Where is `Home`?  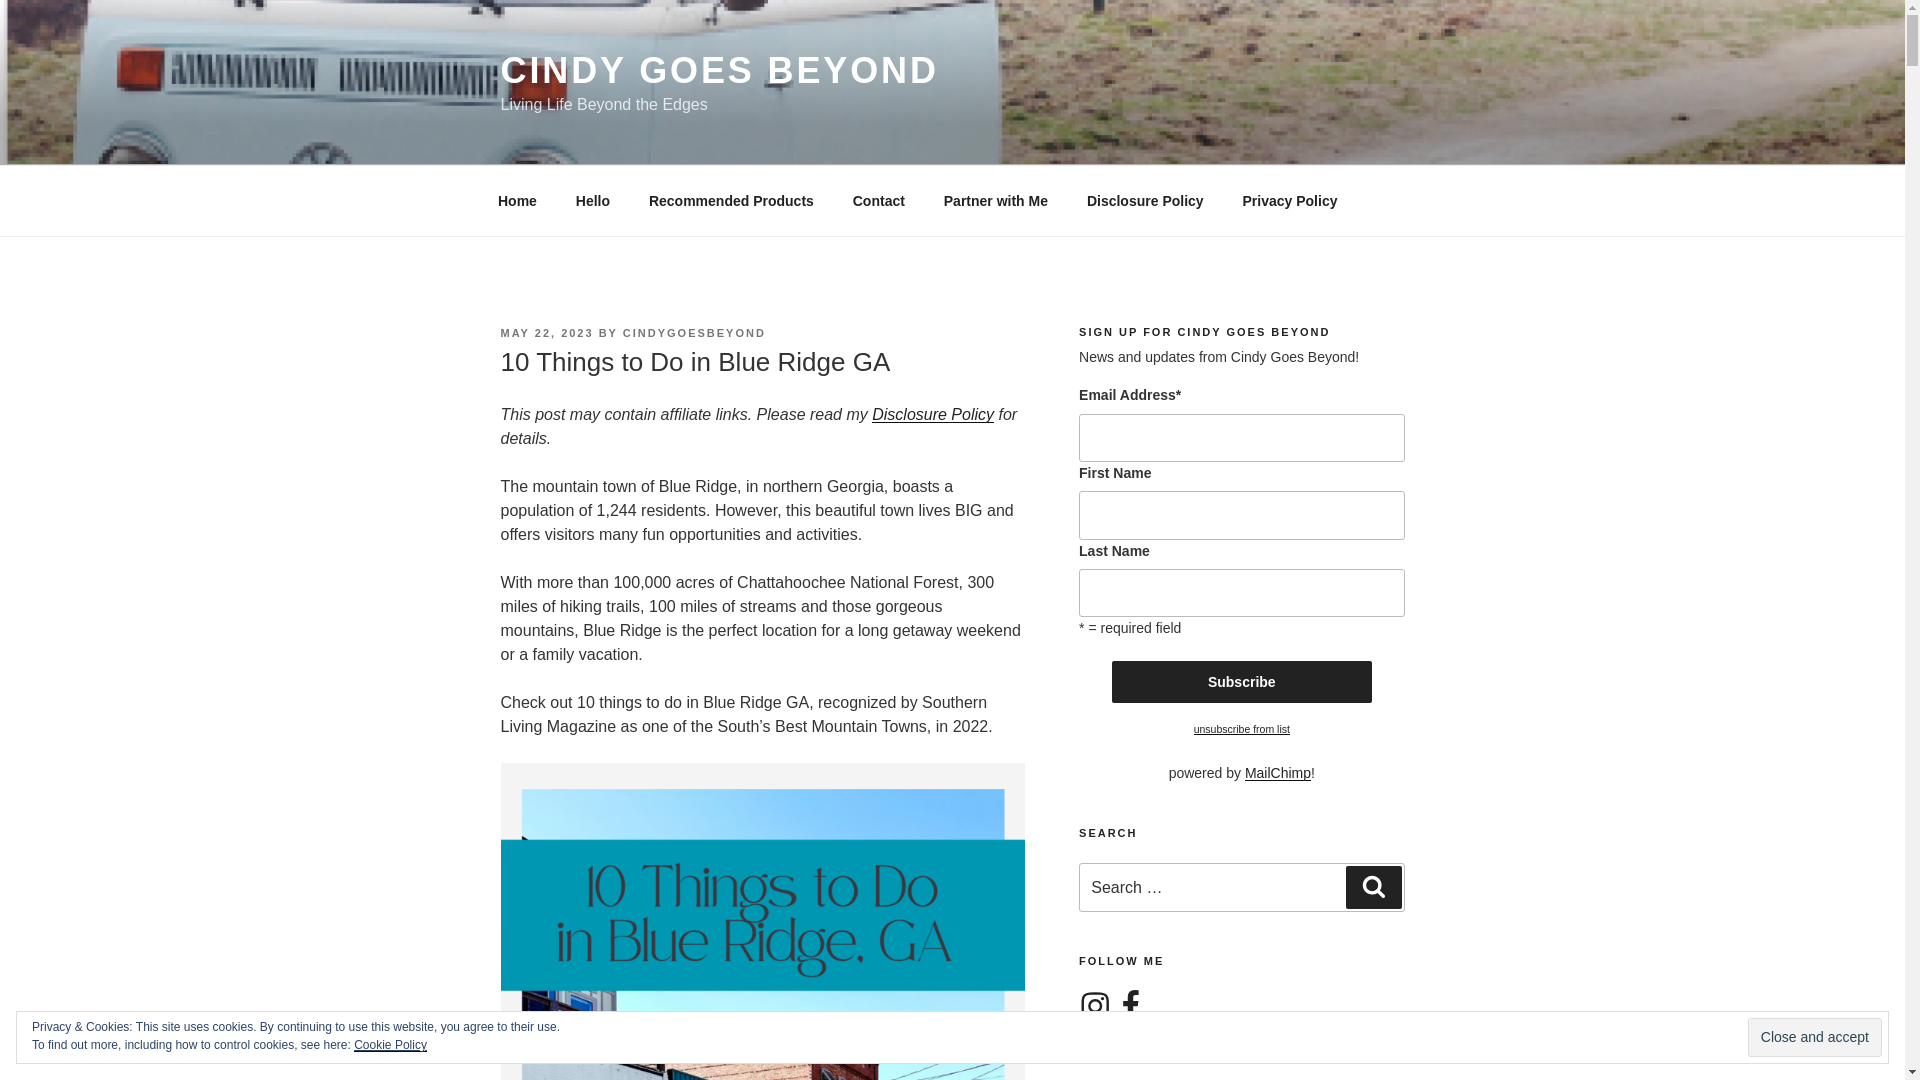
Home is located at coordinates (517, 200).